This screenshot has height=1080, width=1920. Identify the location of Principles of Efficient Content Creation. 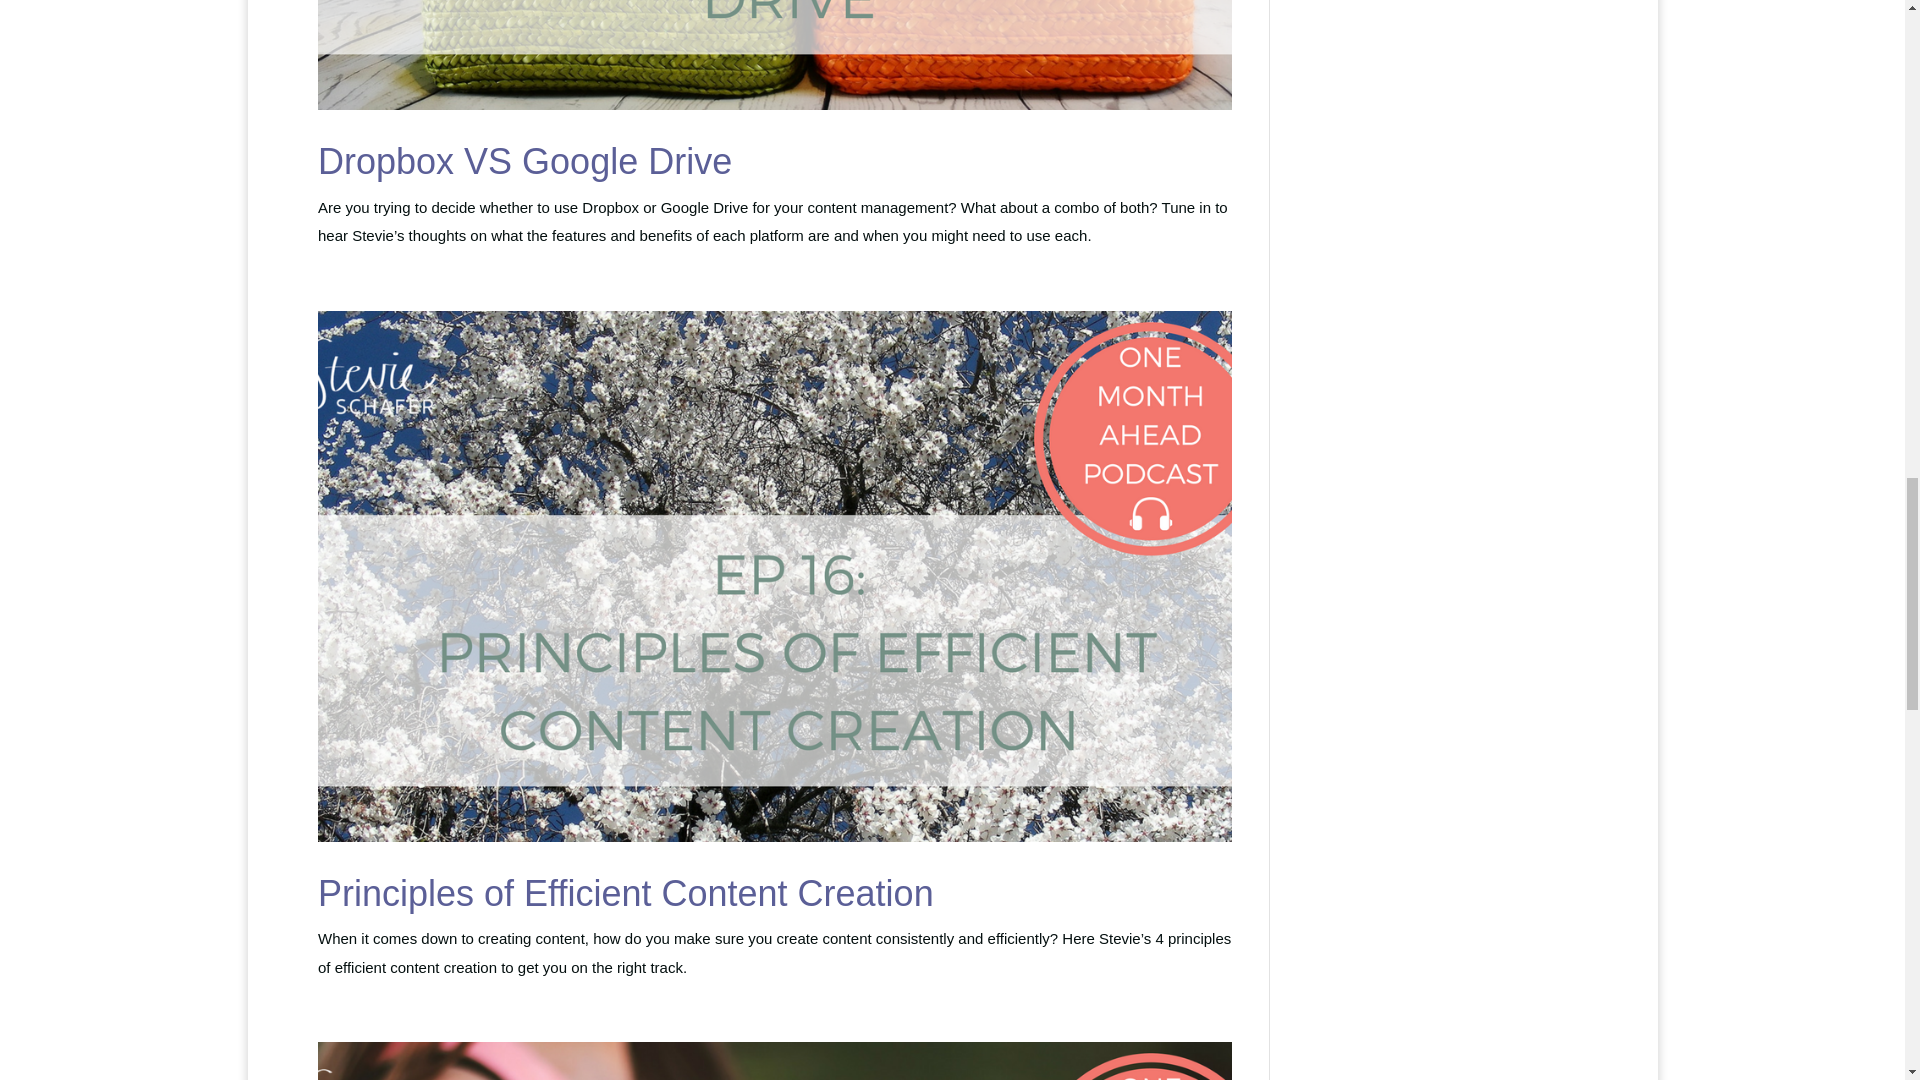
(626, 892).